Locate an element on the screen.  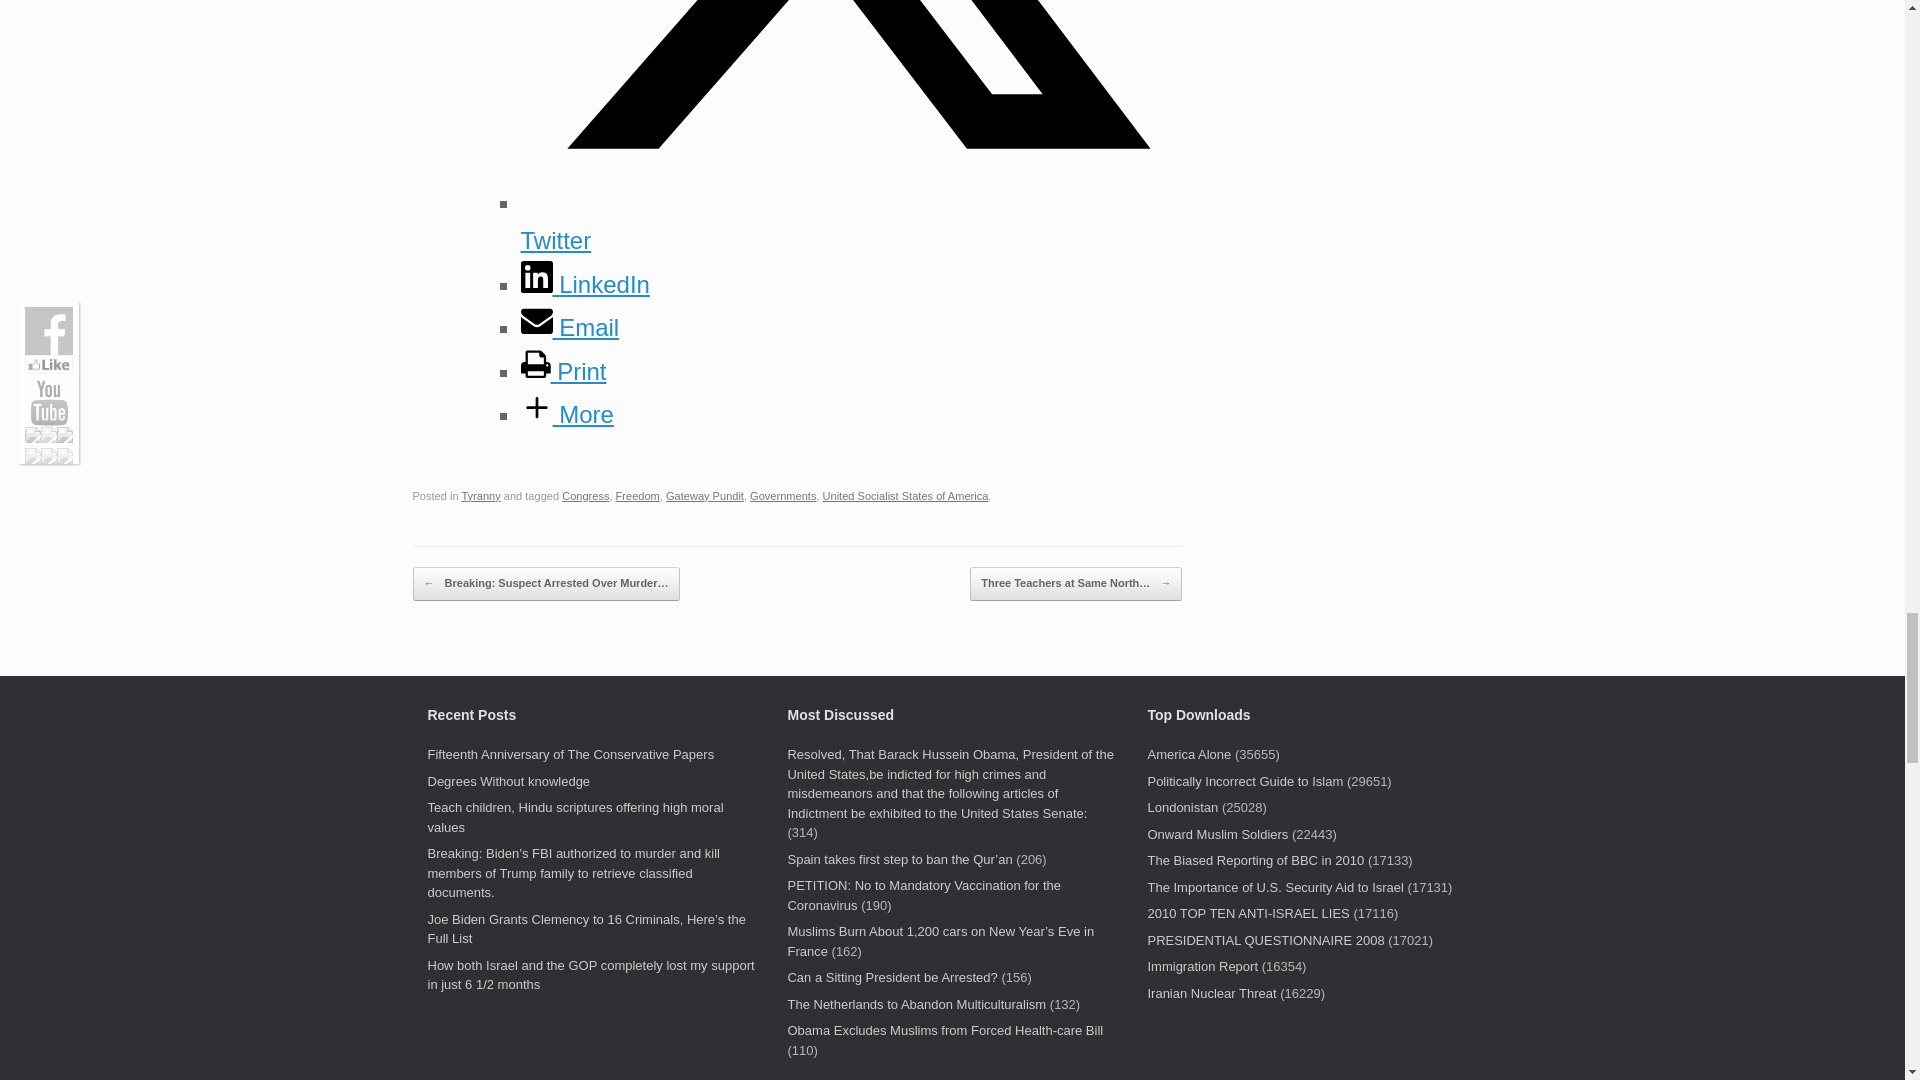
Twitter is located at coordinates (851, 221).